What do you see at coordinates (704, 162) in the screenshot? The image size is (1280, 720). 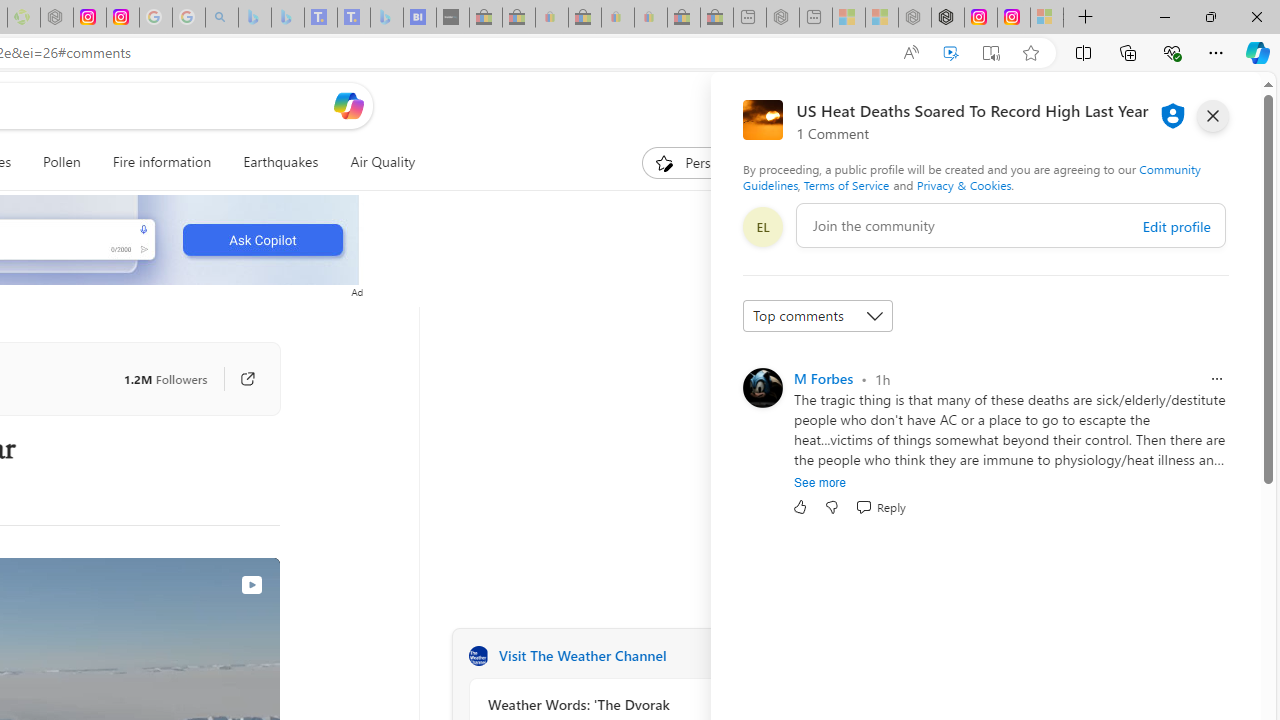 I see `Personalize` at bounding box center [704, 162].